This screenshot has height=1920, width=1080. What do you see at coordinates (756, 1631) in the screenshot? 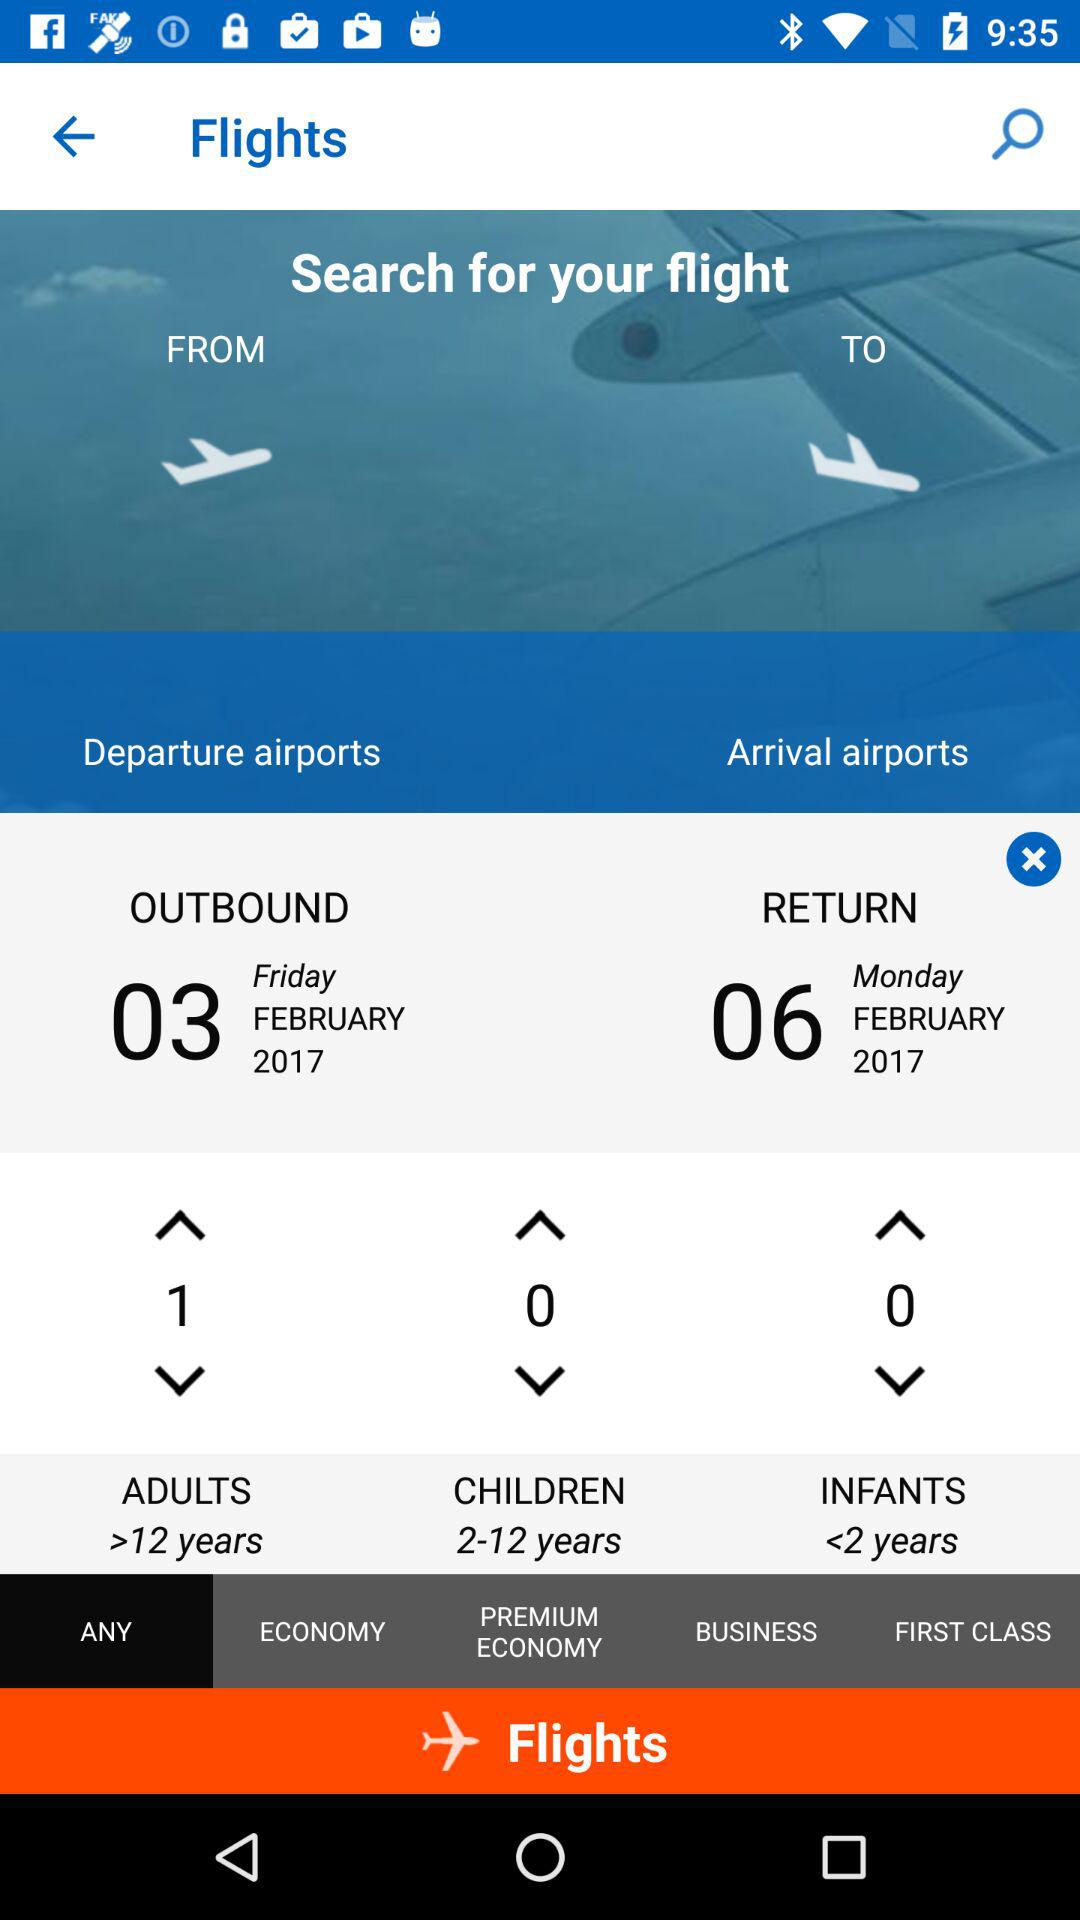
I see `press icon next to premium economy` at bounding box center [756, 1631].